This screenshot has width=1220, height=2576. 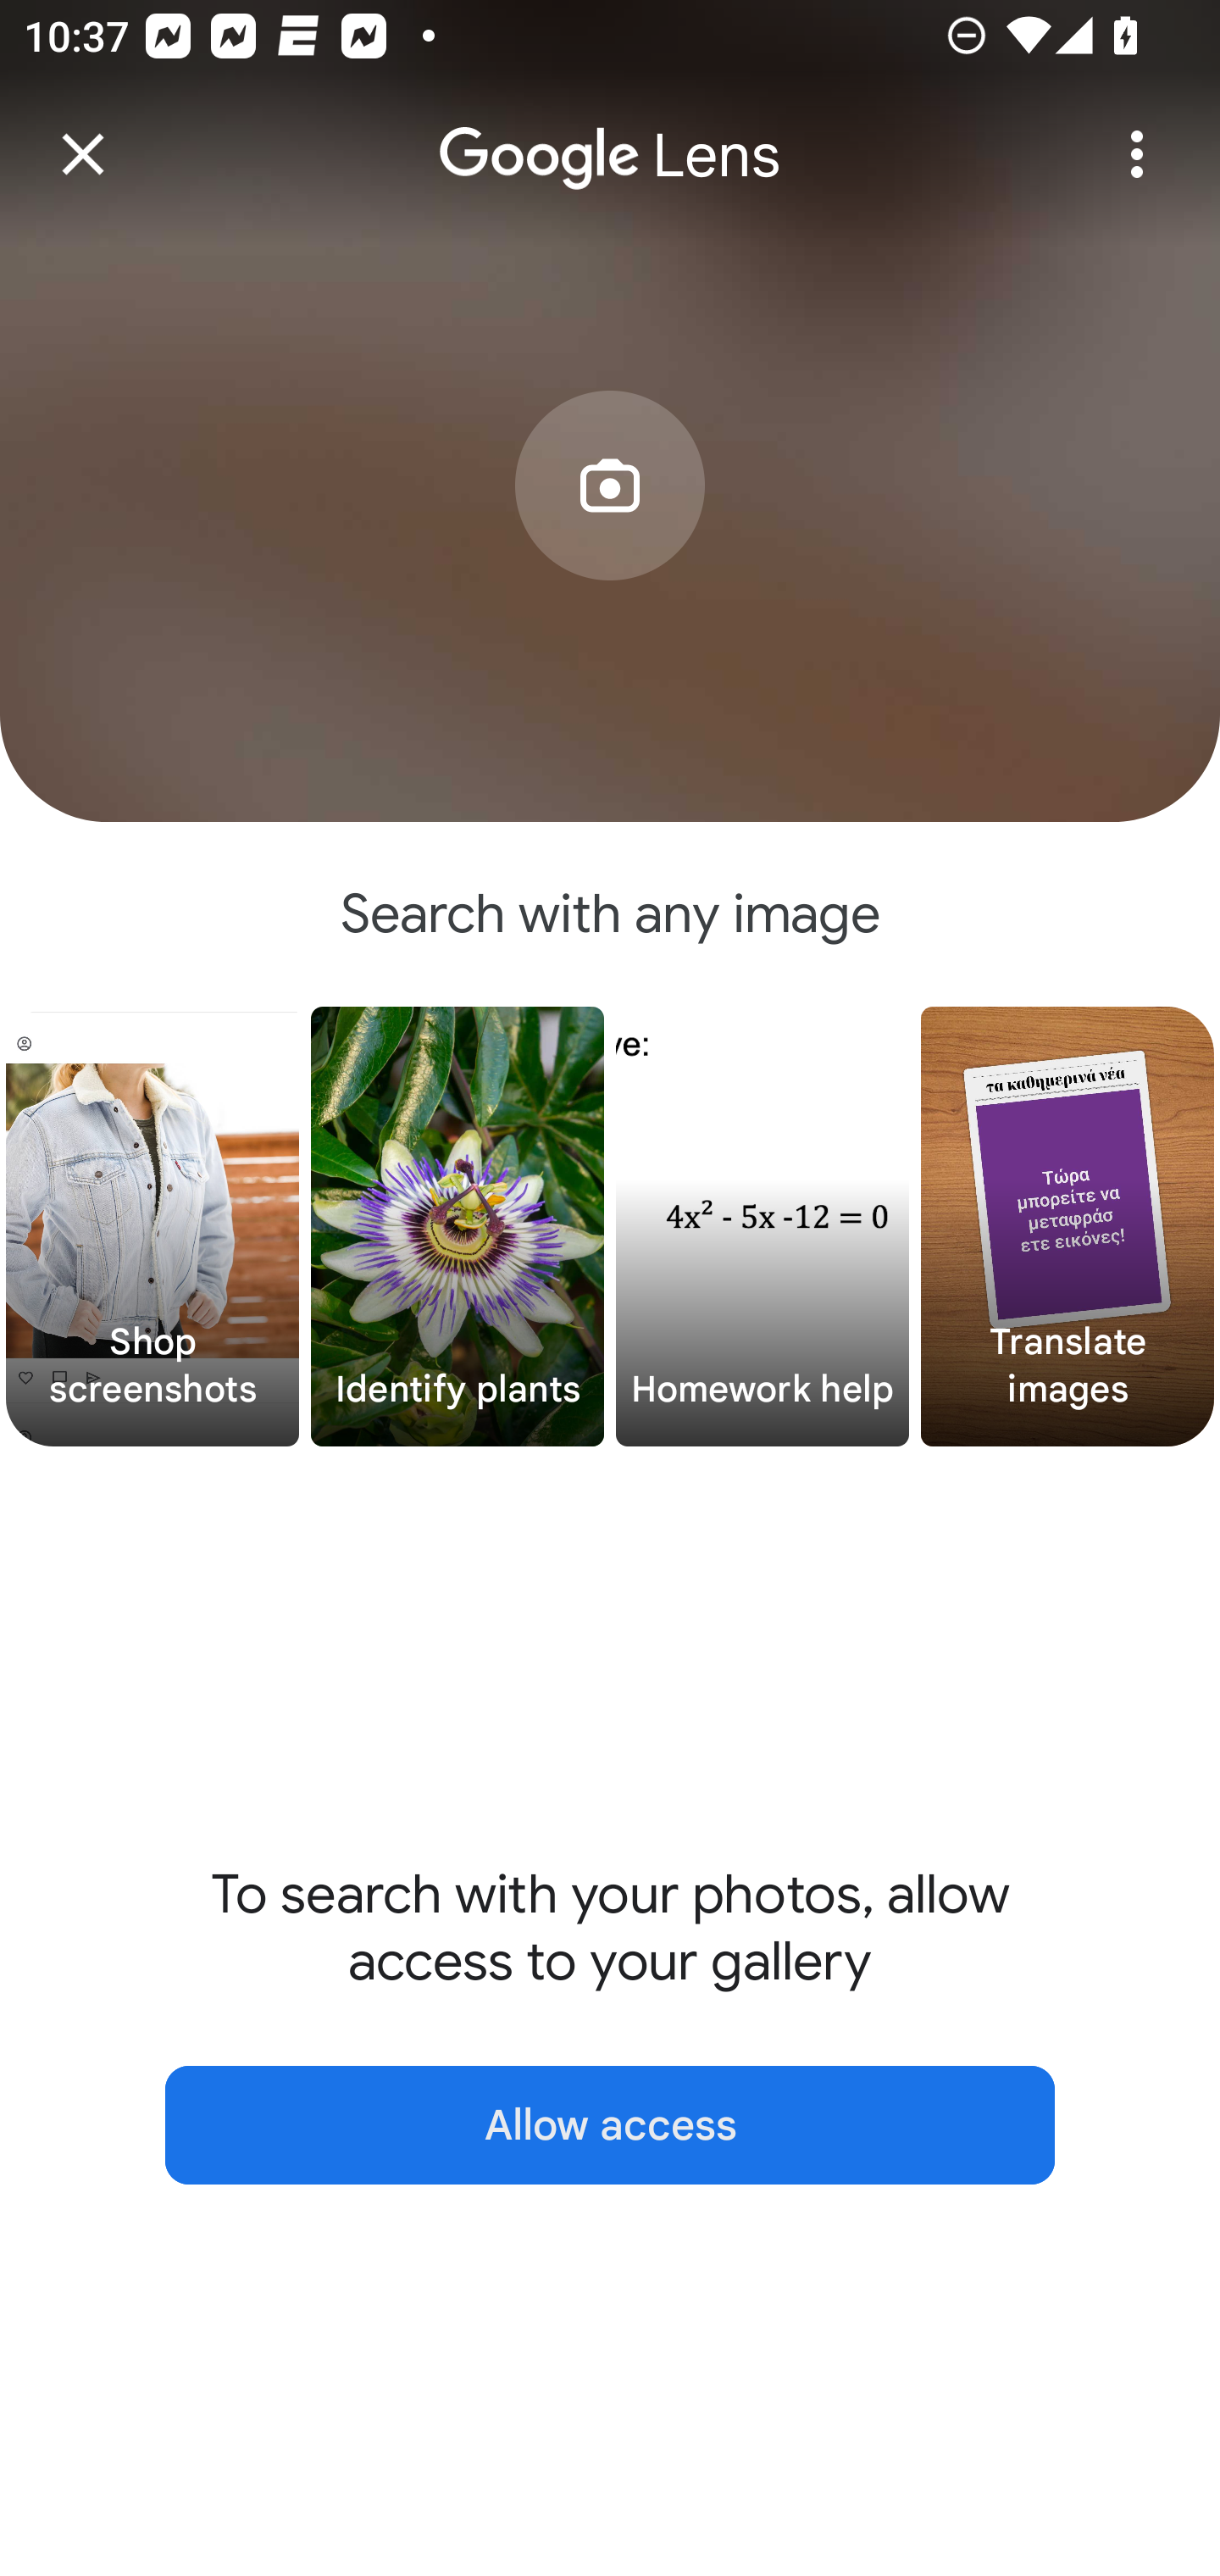 I want to click on Google Lens Lens, so click(x=610, y=132).